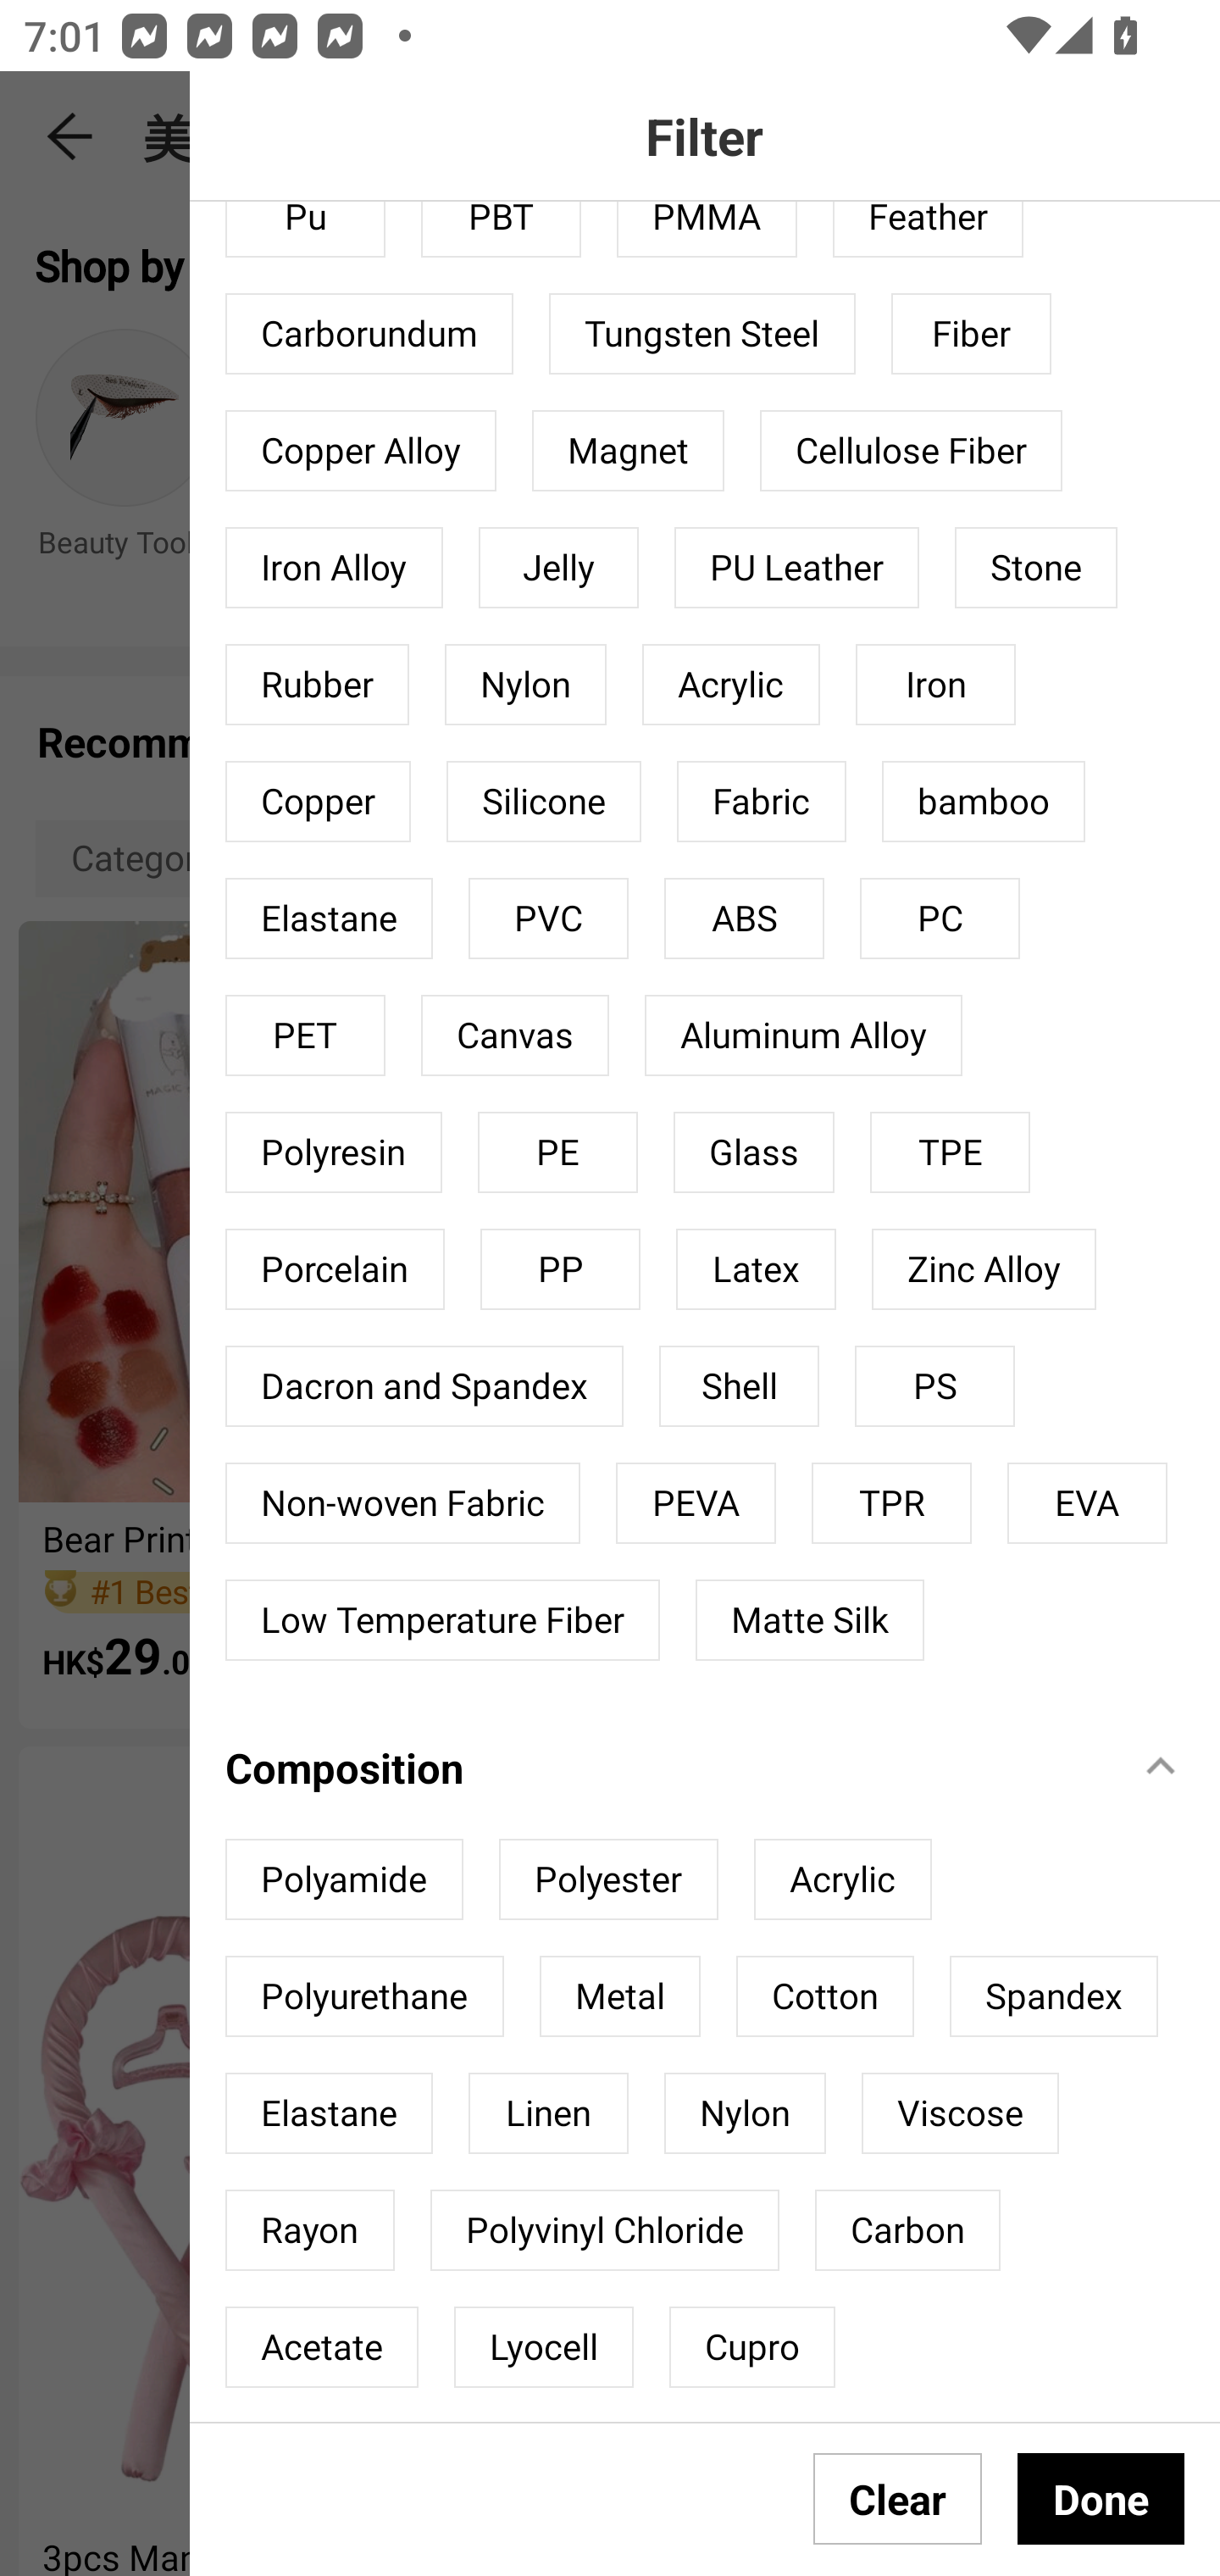  What do you see at coordinates (525, 685) in the screenshot?
I see `Nylon` at bounding box center [525, 685].